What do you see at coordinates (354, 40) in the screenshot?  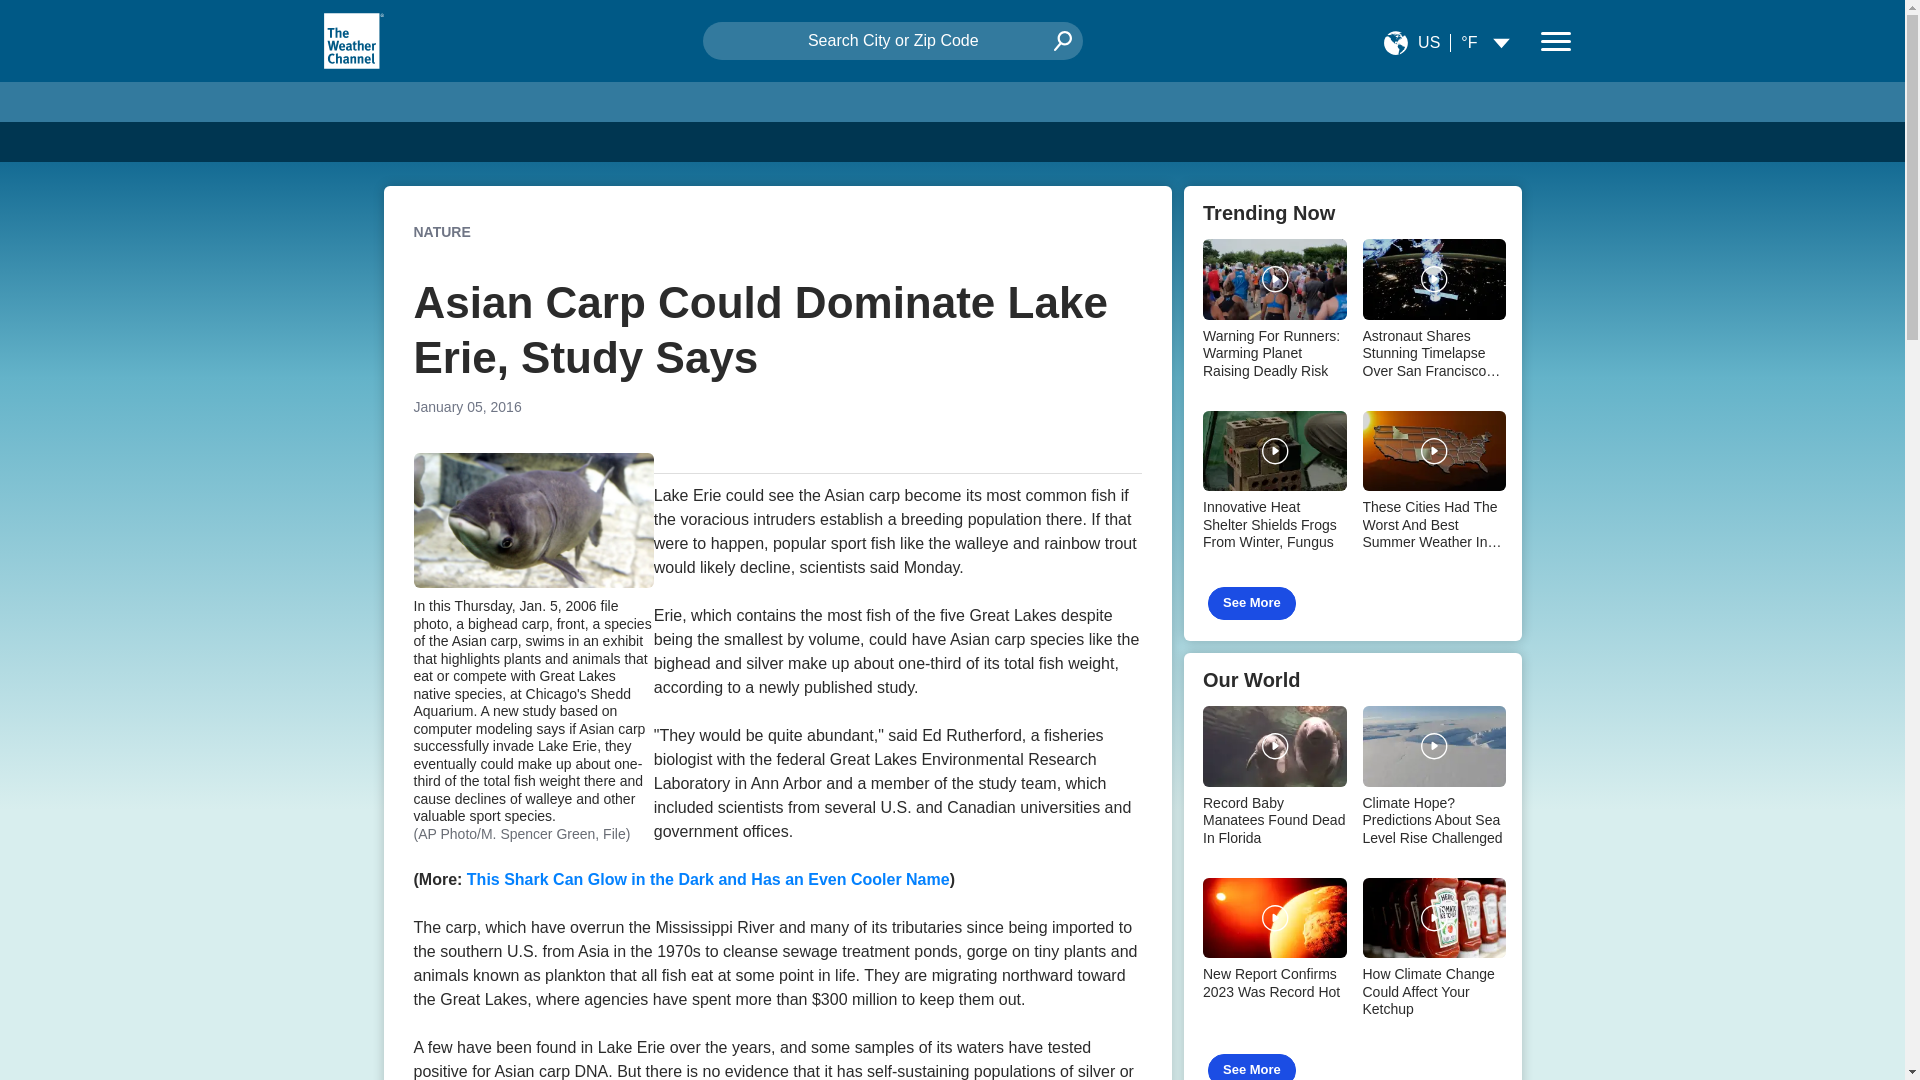 I see `The Weather Channel` at bounding box center [354, 40].